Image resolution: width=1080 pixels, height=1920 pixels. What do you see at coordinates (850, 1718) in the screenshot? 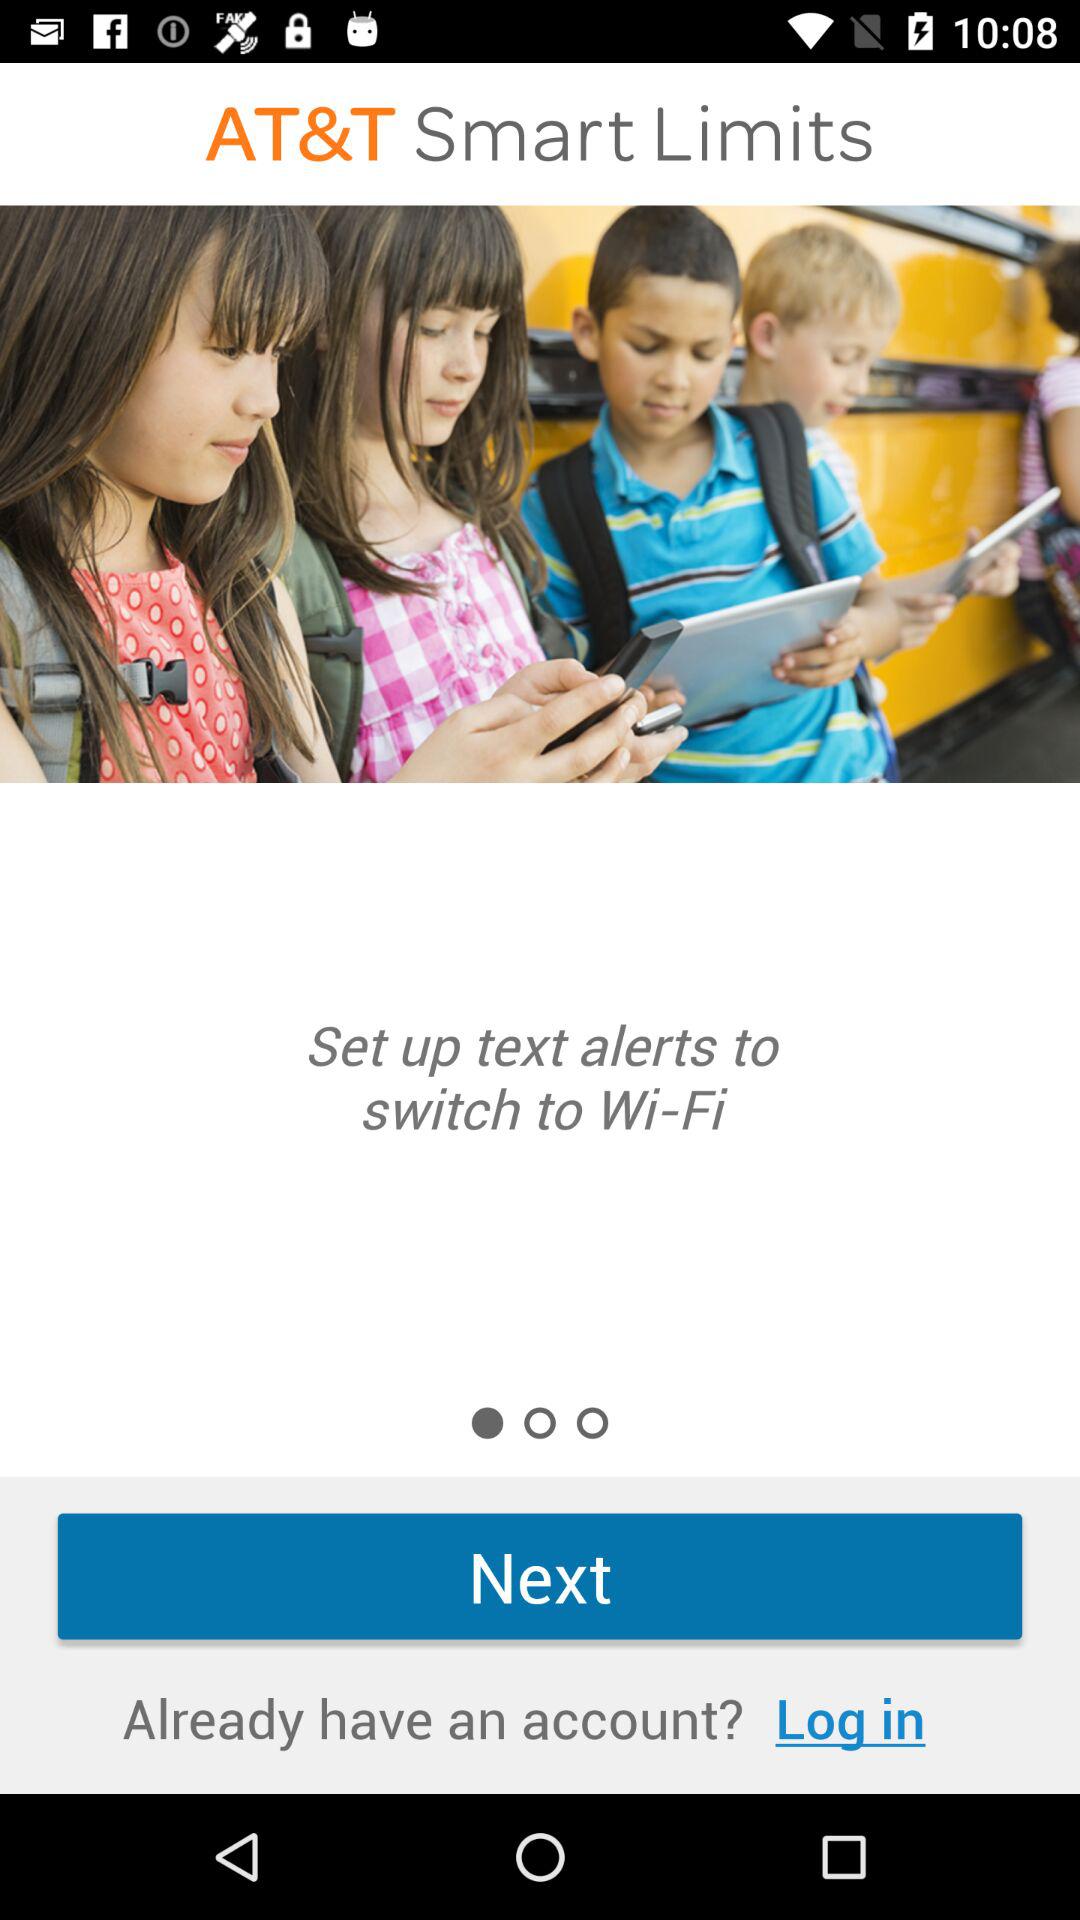
I see `tap the item below the next` at bounding box center [850, 1718].